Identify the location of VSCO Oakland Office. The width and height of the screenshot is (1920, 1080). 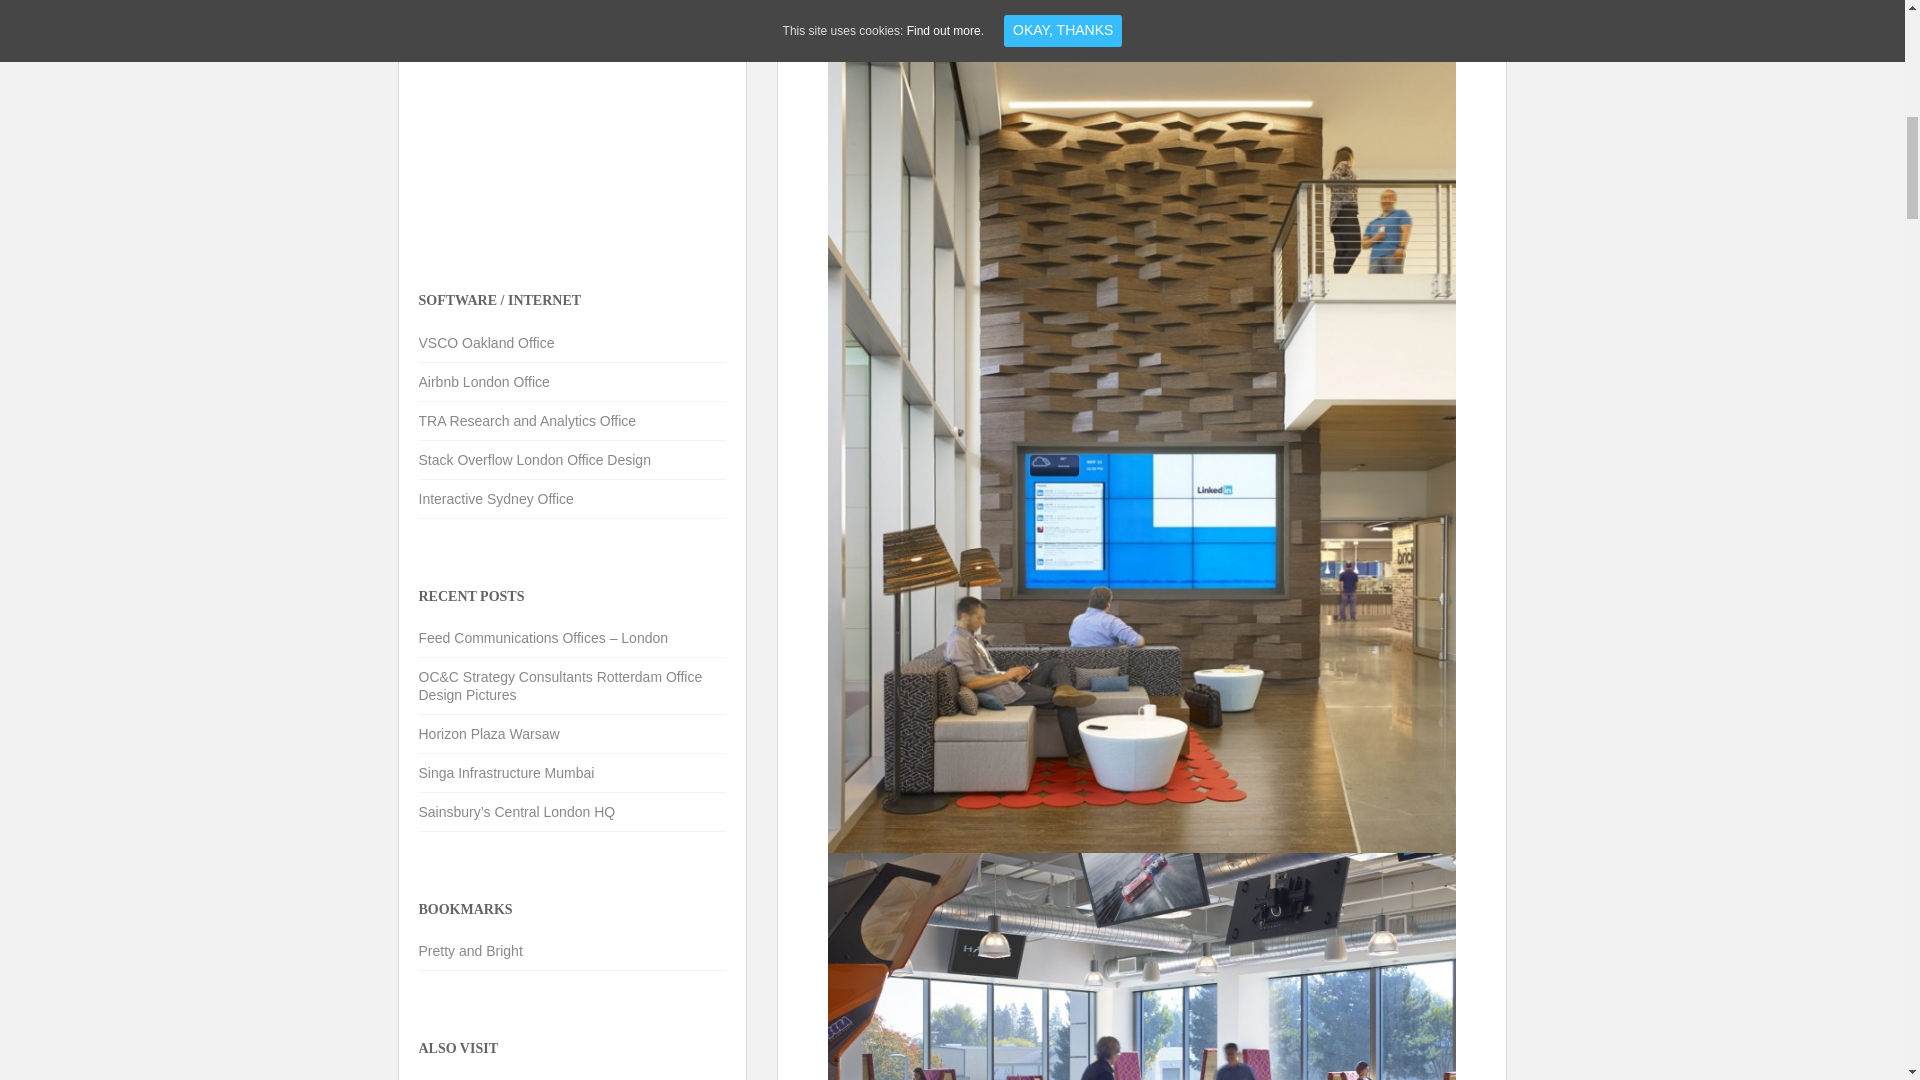
(486, 342).